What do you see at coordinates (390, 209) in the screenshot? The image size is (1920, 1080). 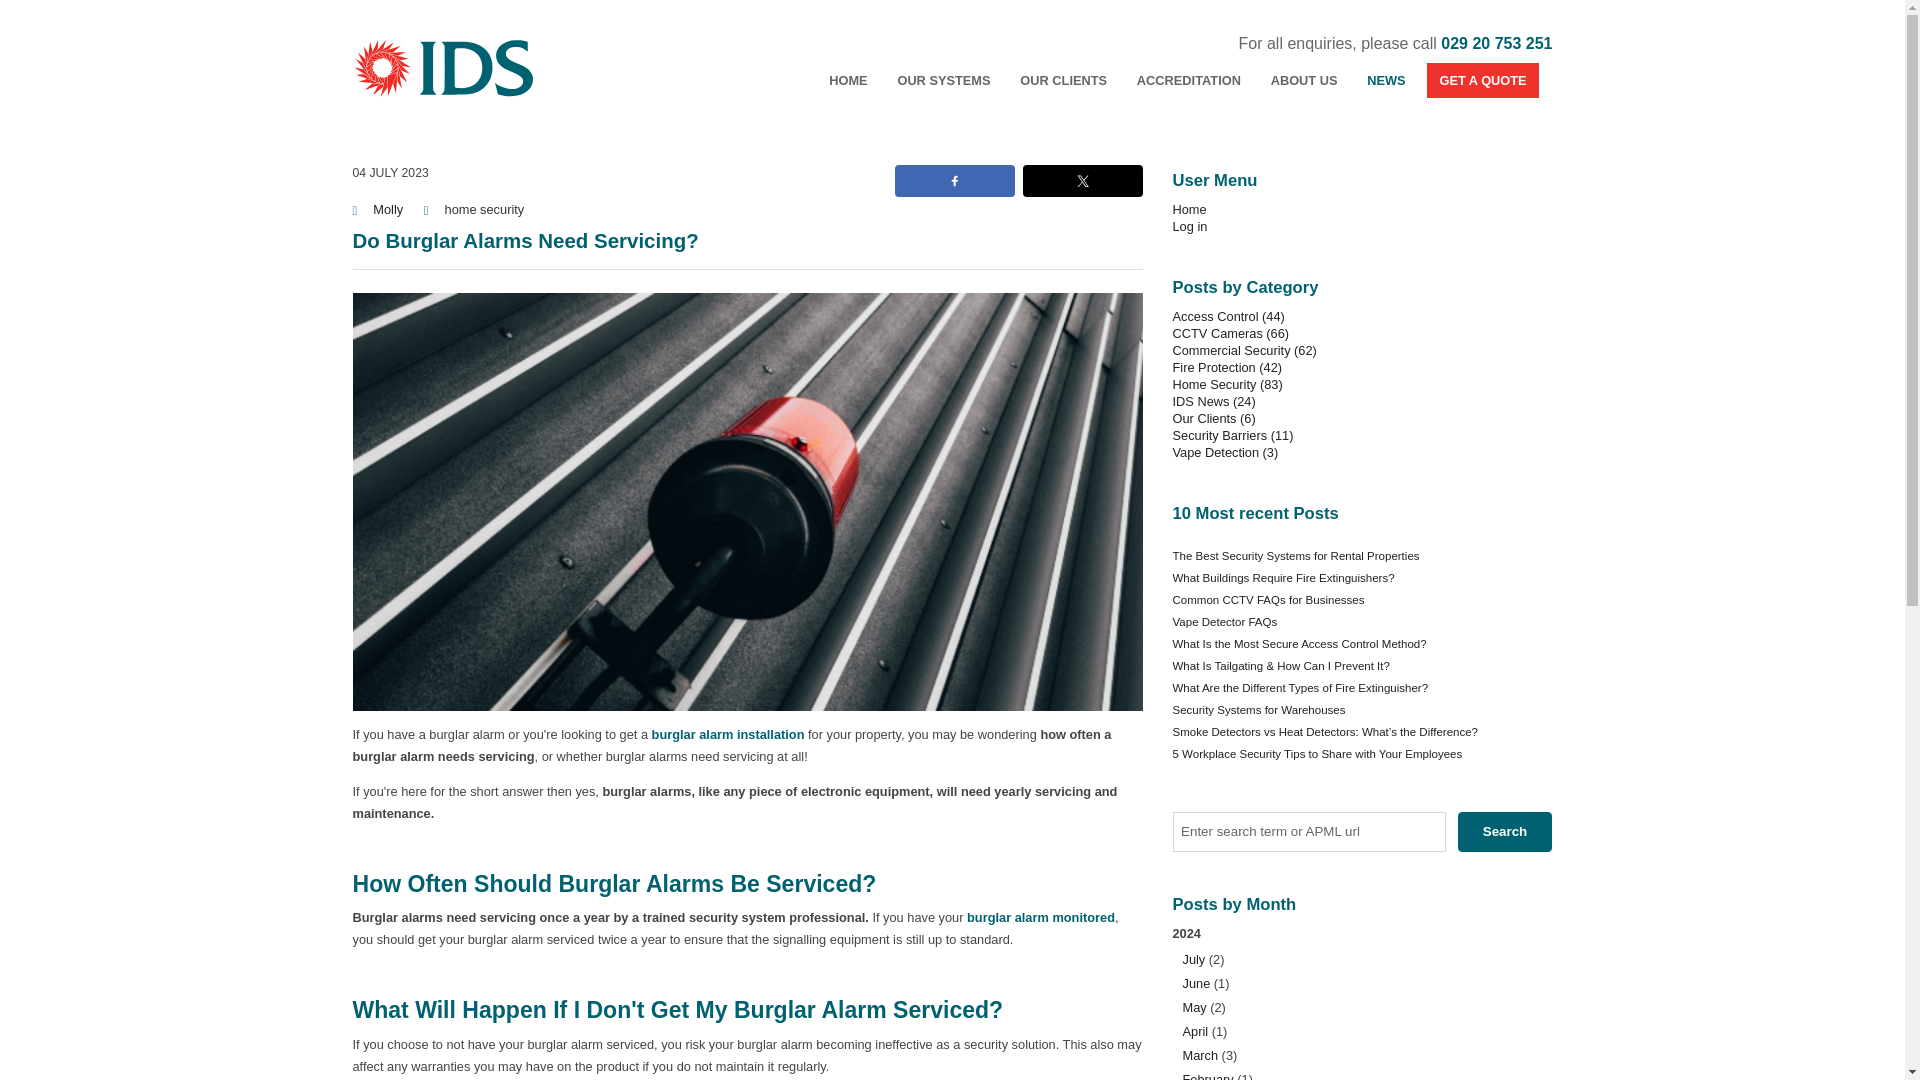 I see `Molly` at bounding box center [390, 209].